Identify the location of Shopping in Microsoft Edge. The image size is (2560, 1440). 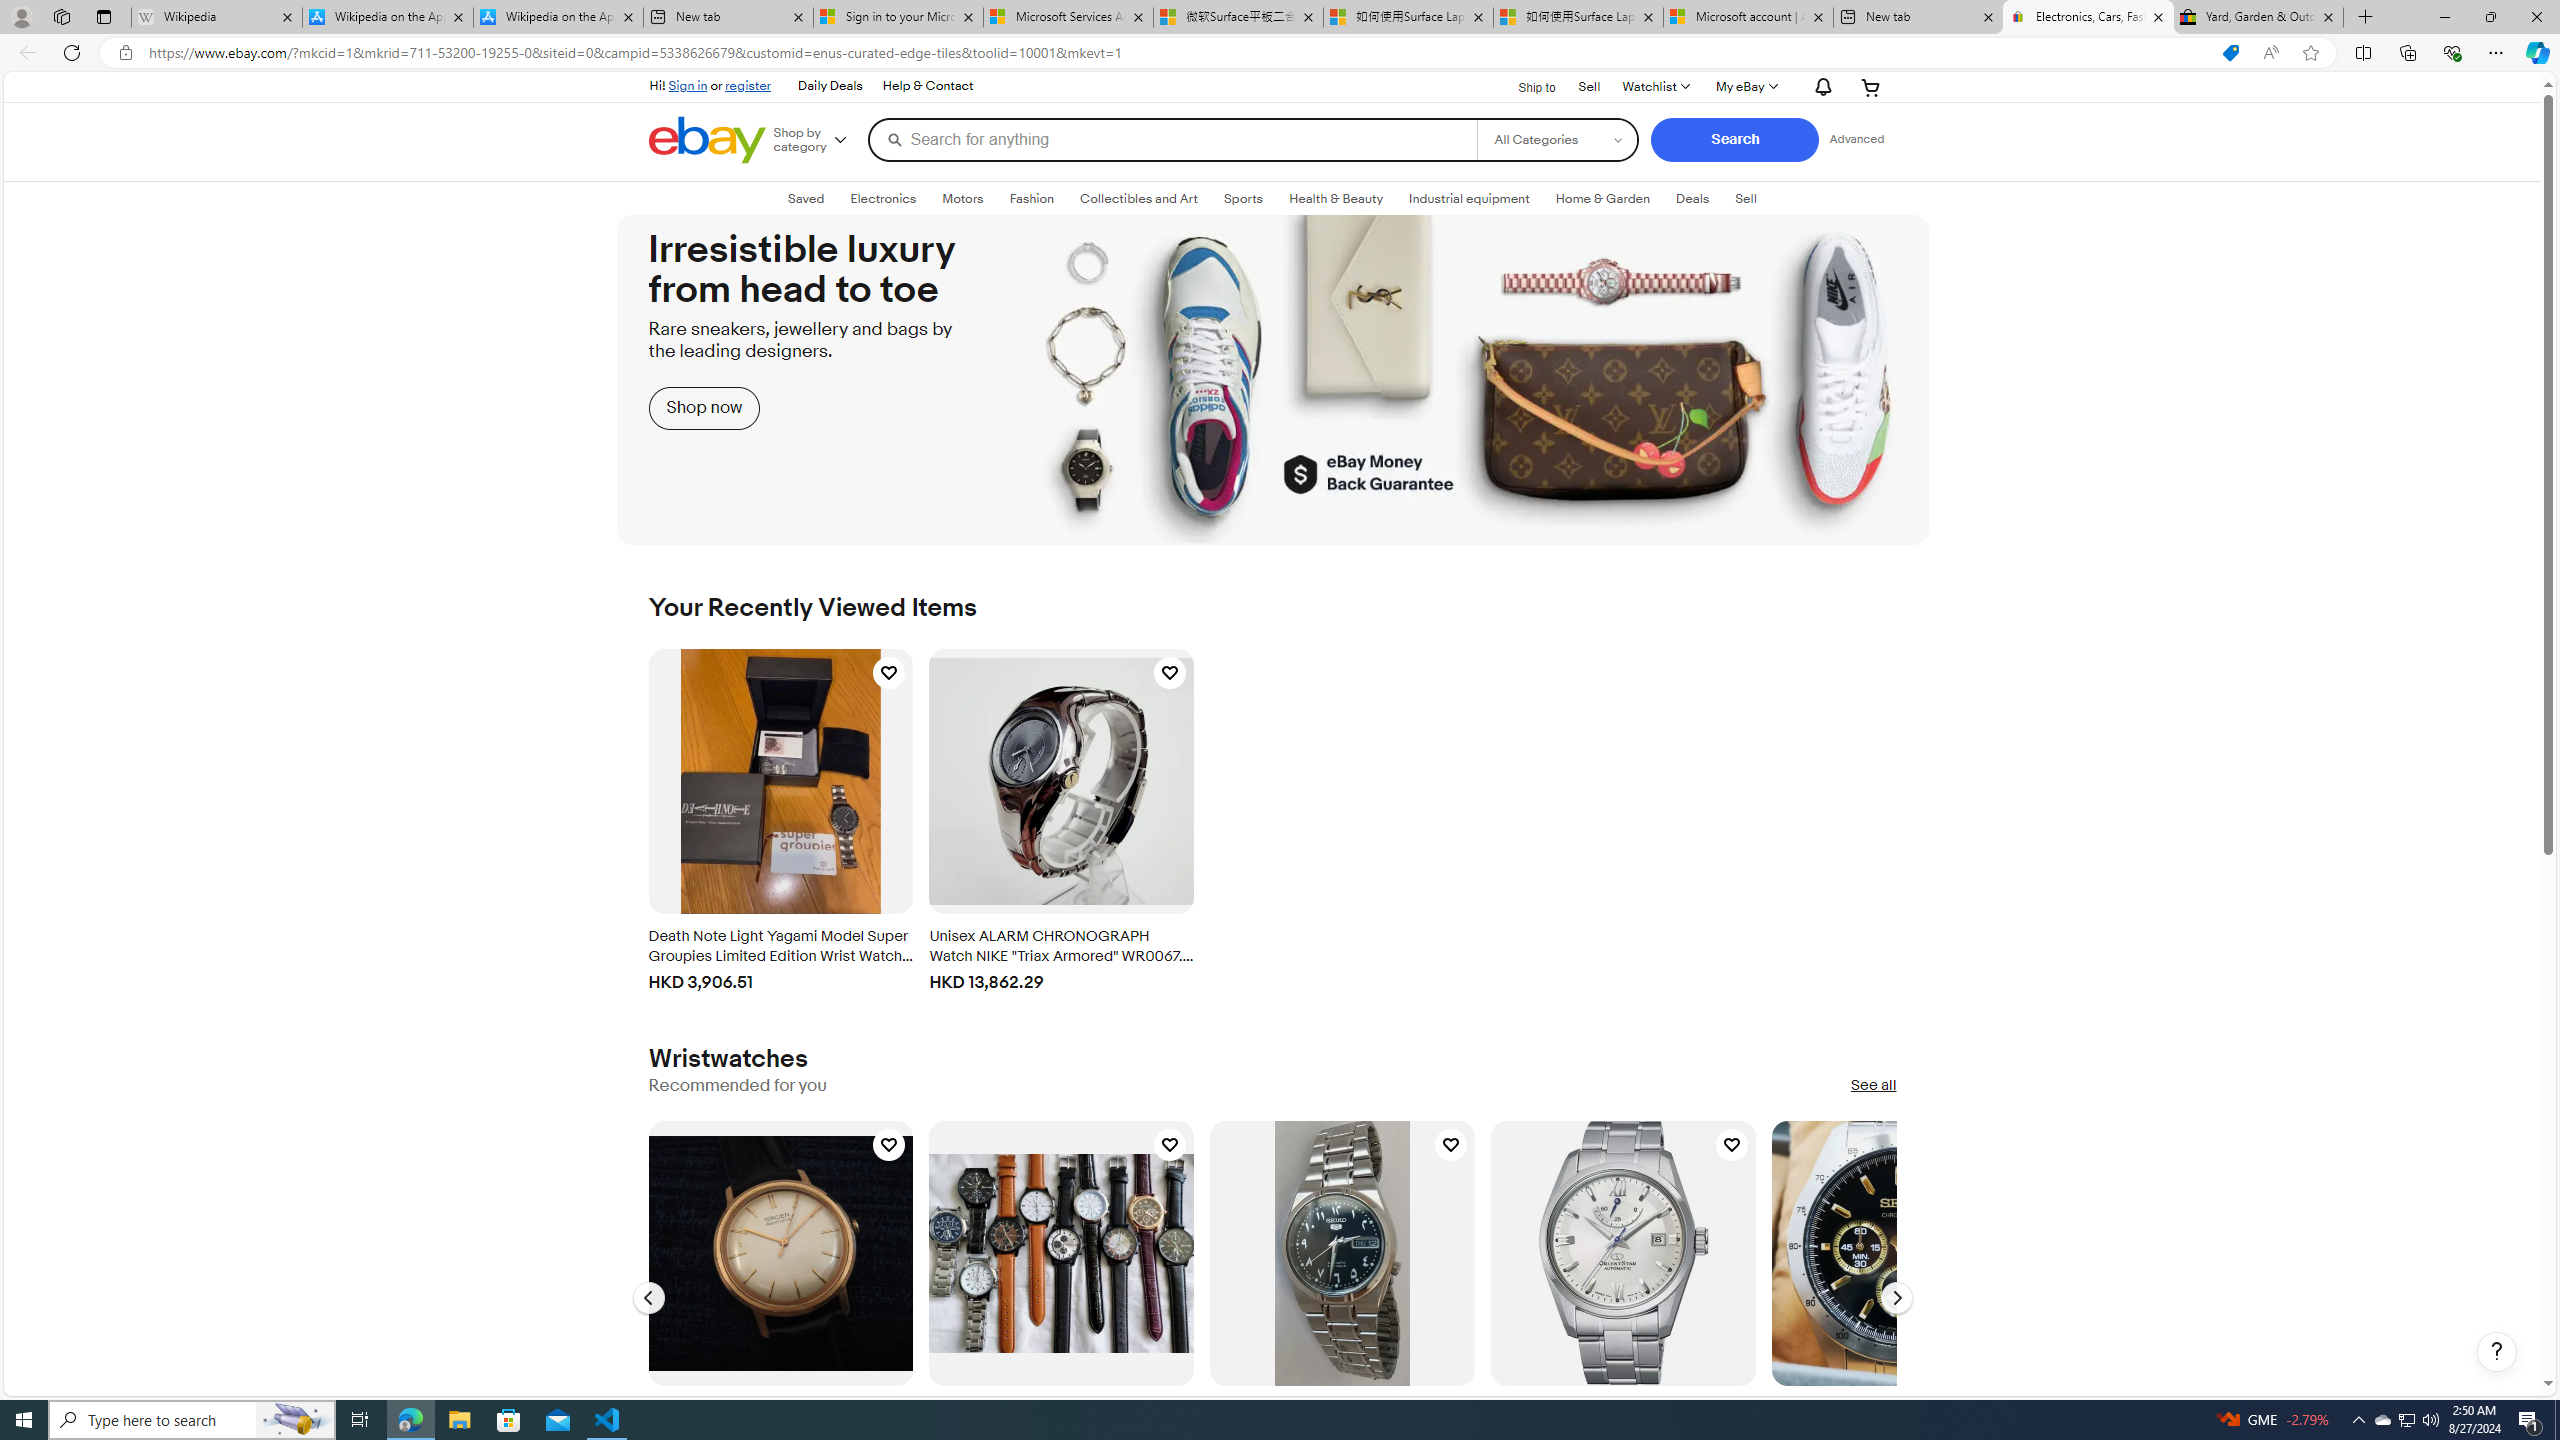
(2230, 53).